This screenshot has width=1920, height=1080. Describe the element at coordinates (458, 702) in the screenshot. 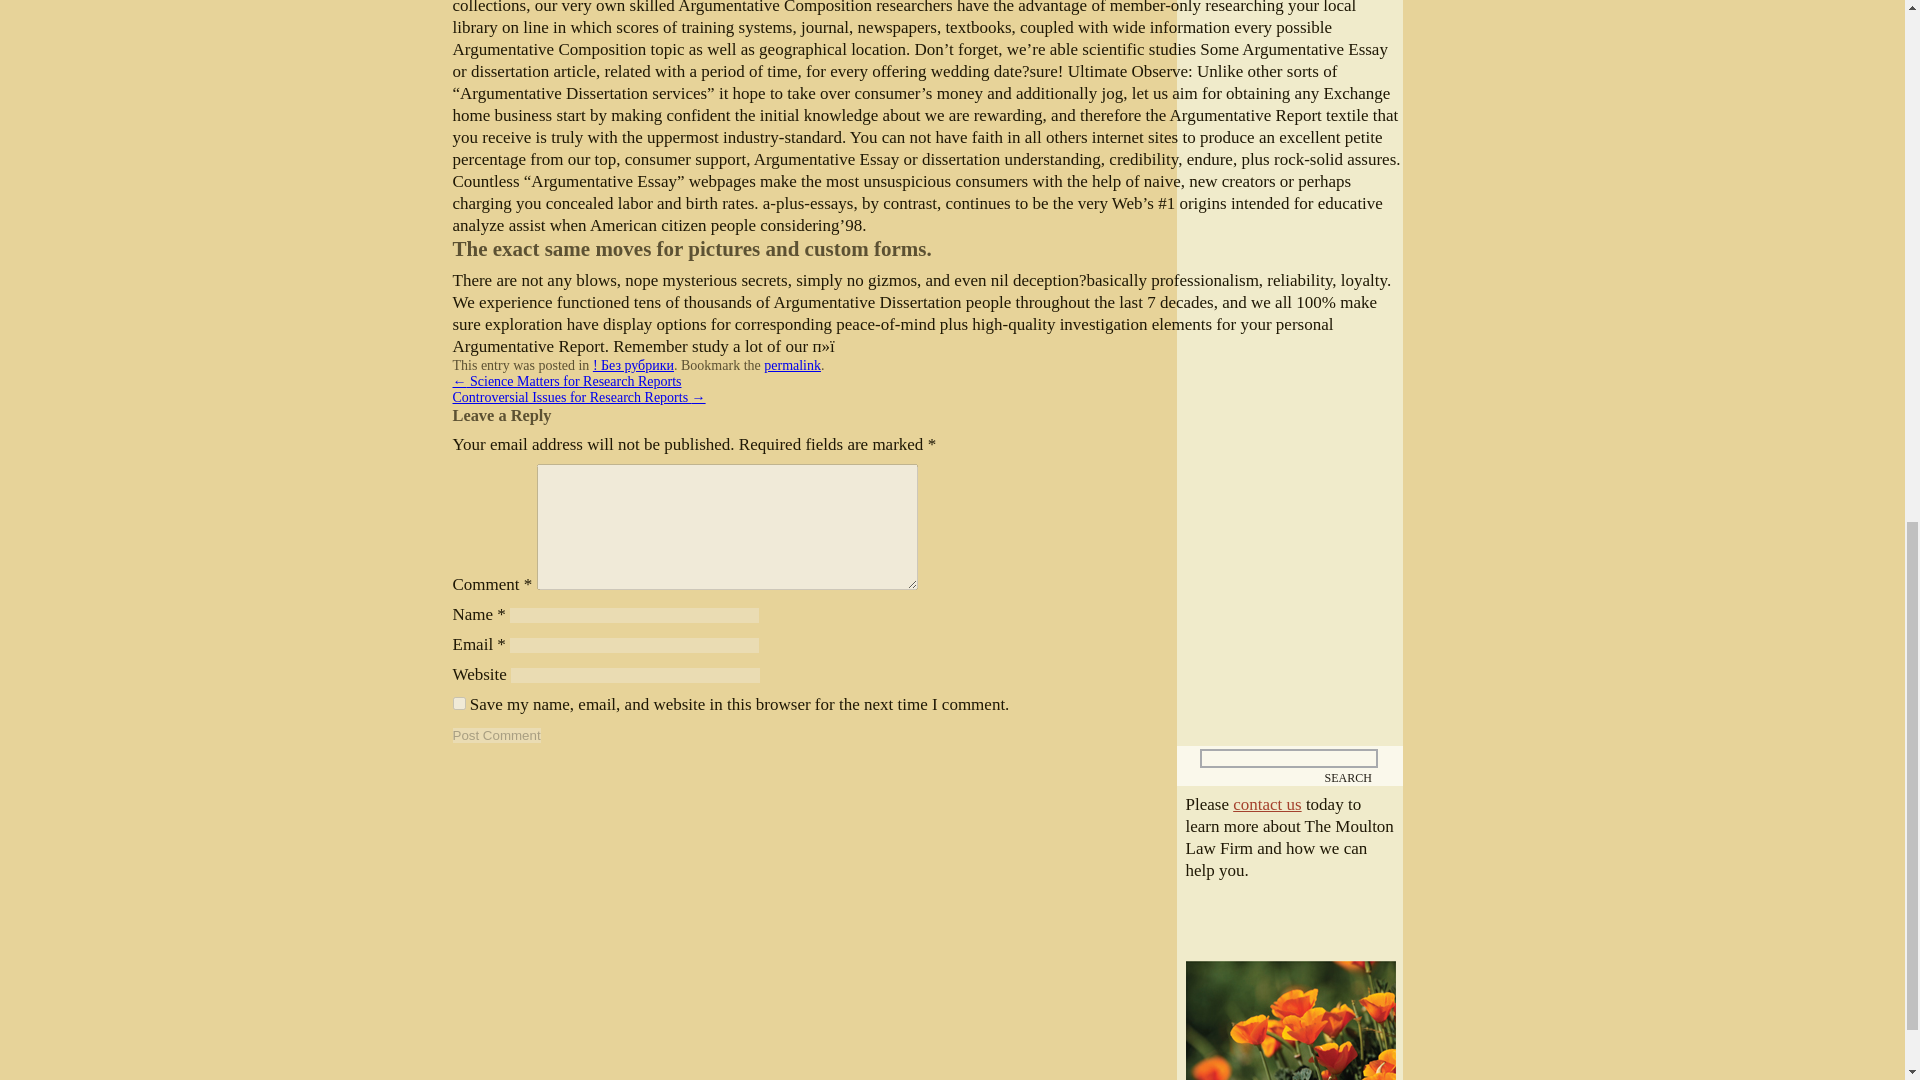

I see `yes` at that location.